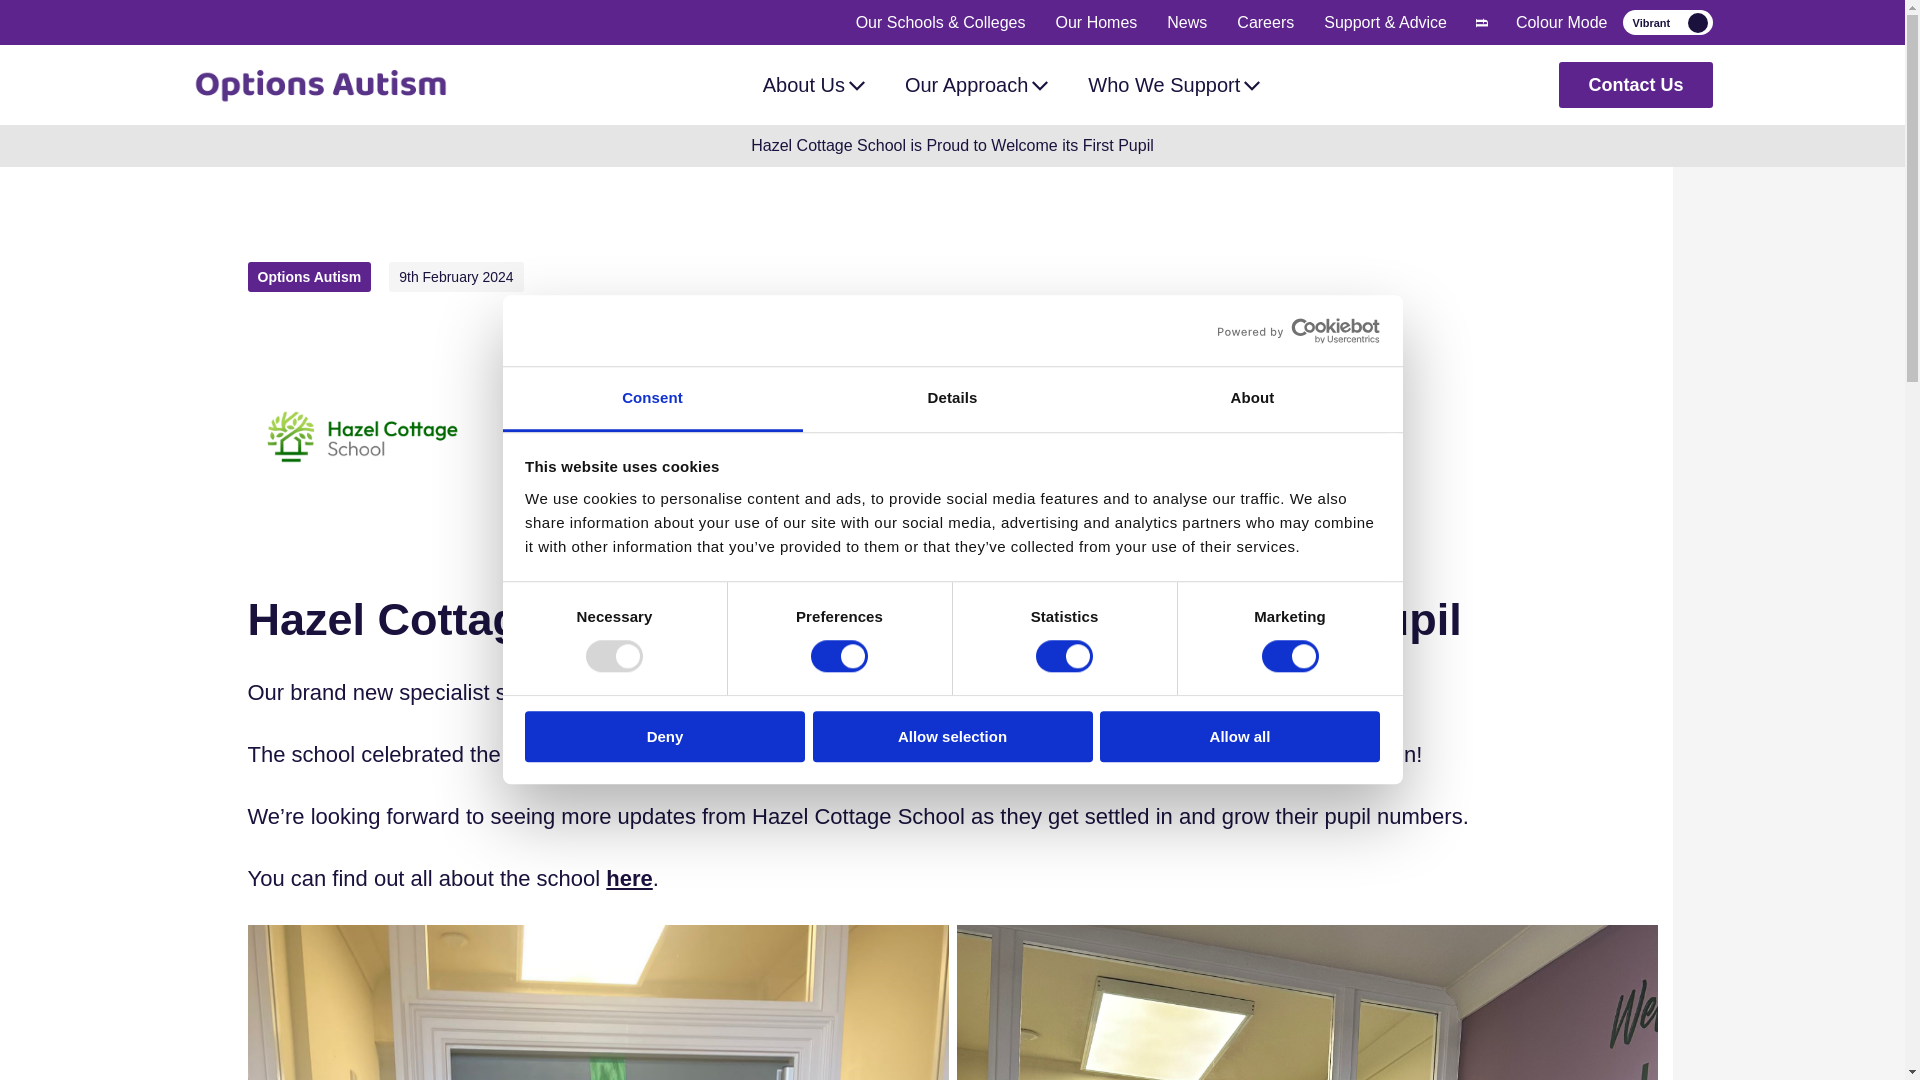  Describe the element at coordinates (1097, 22) in the screenshot. I see `Our Homes` at that location.